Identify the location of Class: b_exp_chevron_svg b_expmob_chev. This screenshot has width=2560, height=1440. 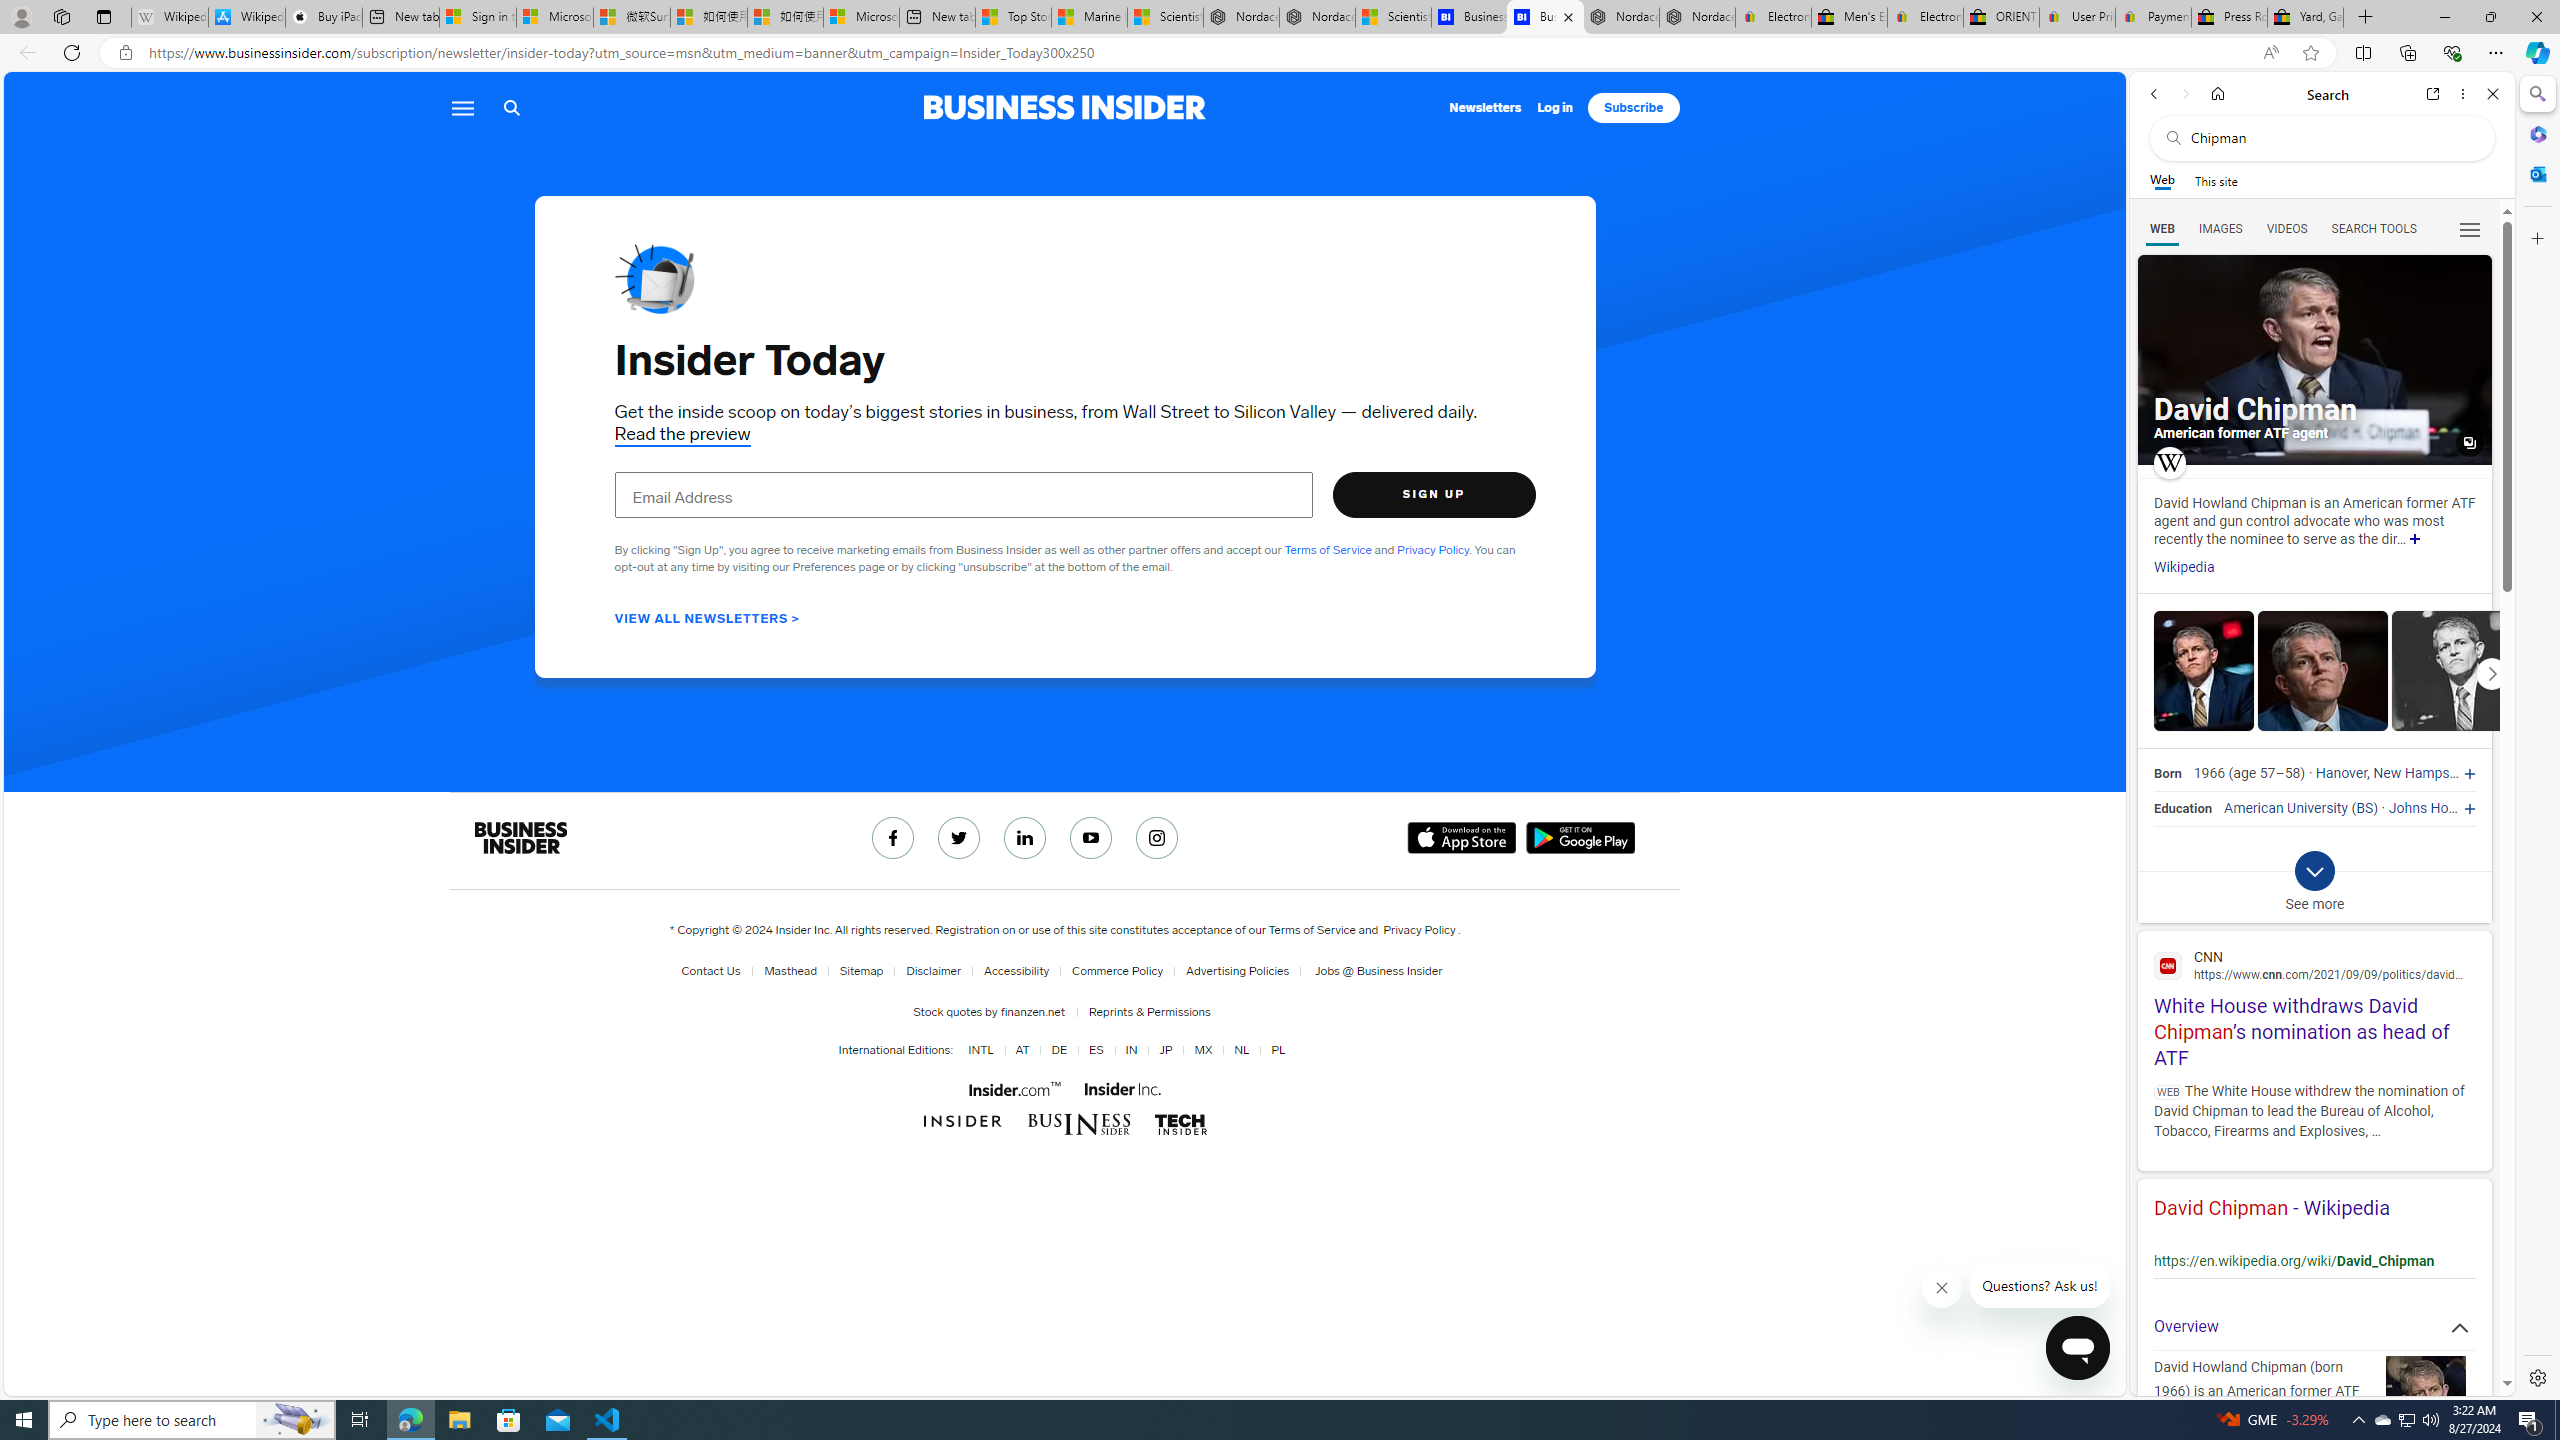
(2314, 871).